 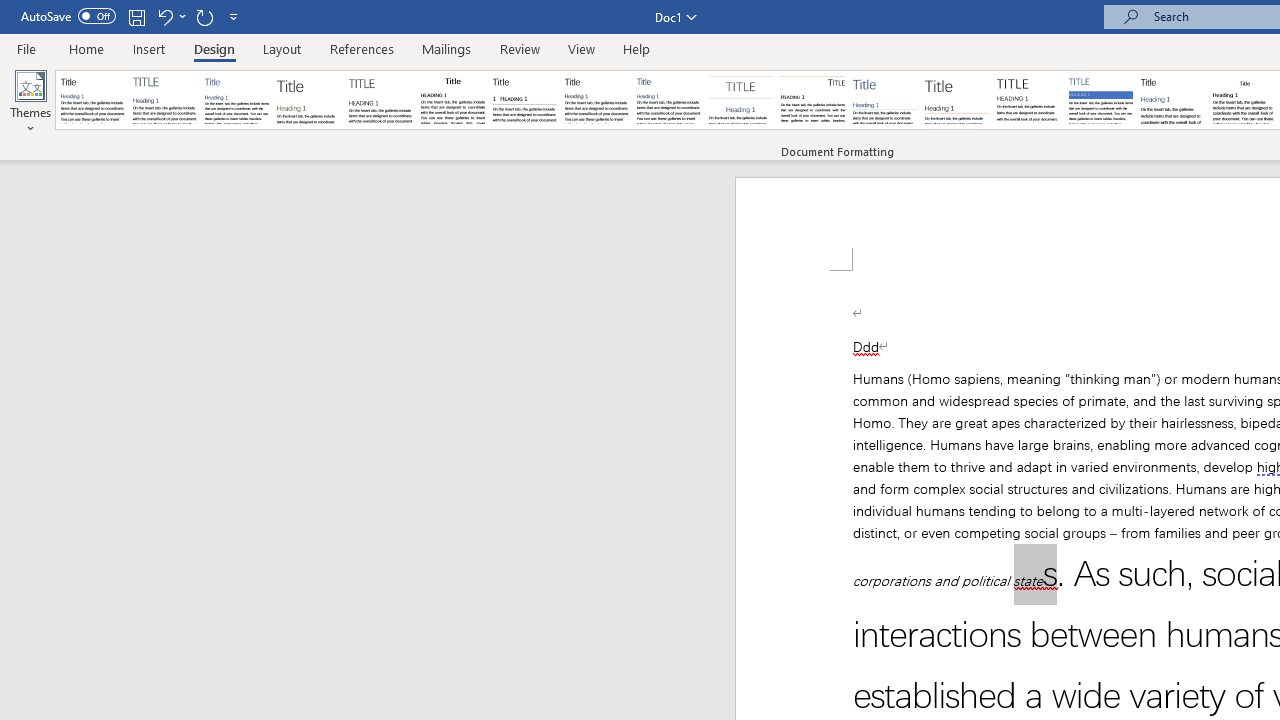 I want to click on Shaded, so click(x=1100, y=100).